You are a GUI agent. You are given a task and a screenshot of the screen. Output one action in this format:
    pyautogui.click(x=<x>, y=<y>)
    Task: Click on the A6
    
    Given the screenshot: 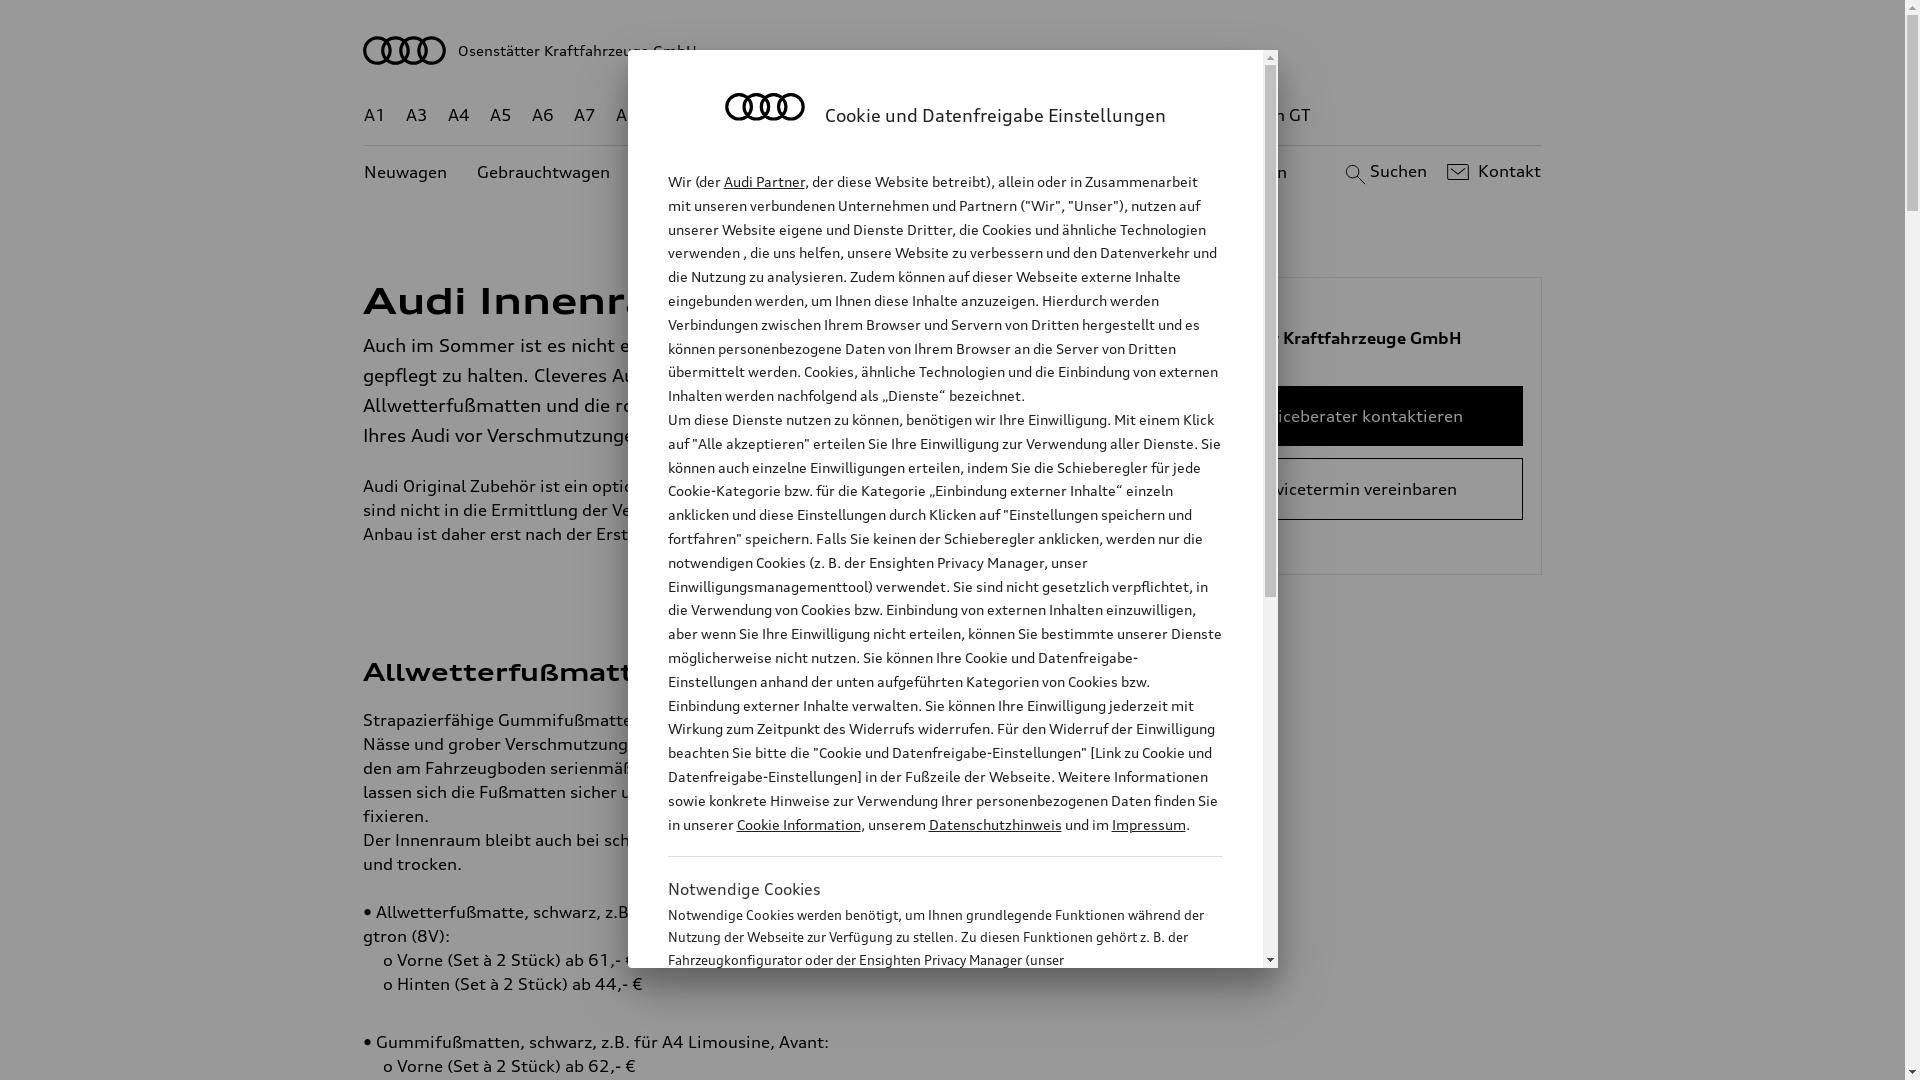 What is the action you would take?
    pyautogui.click(x=543, y=116)
    